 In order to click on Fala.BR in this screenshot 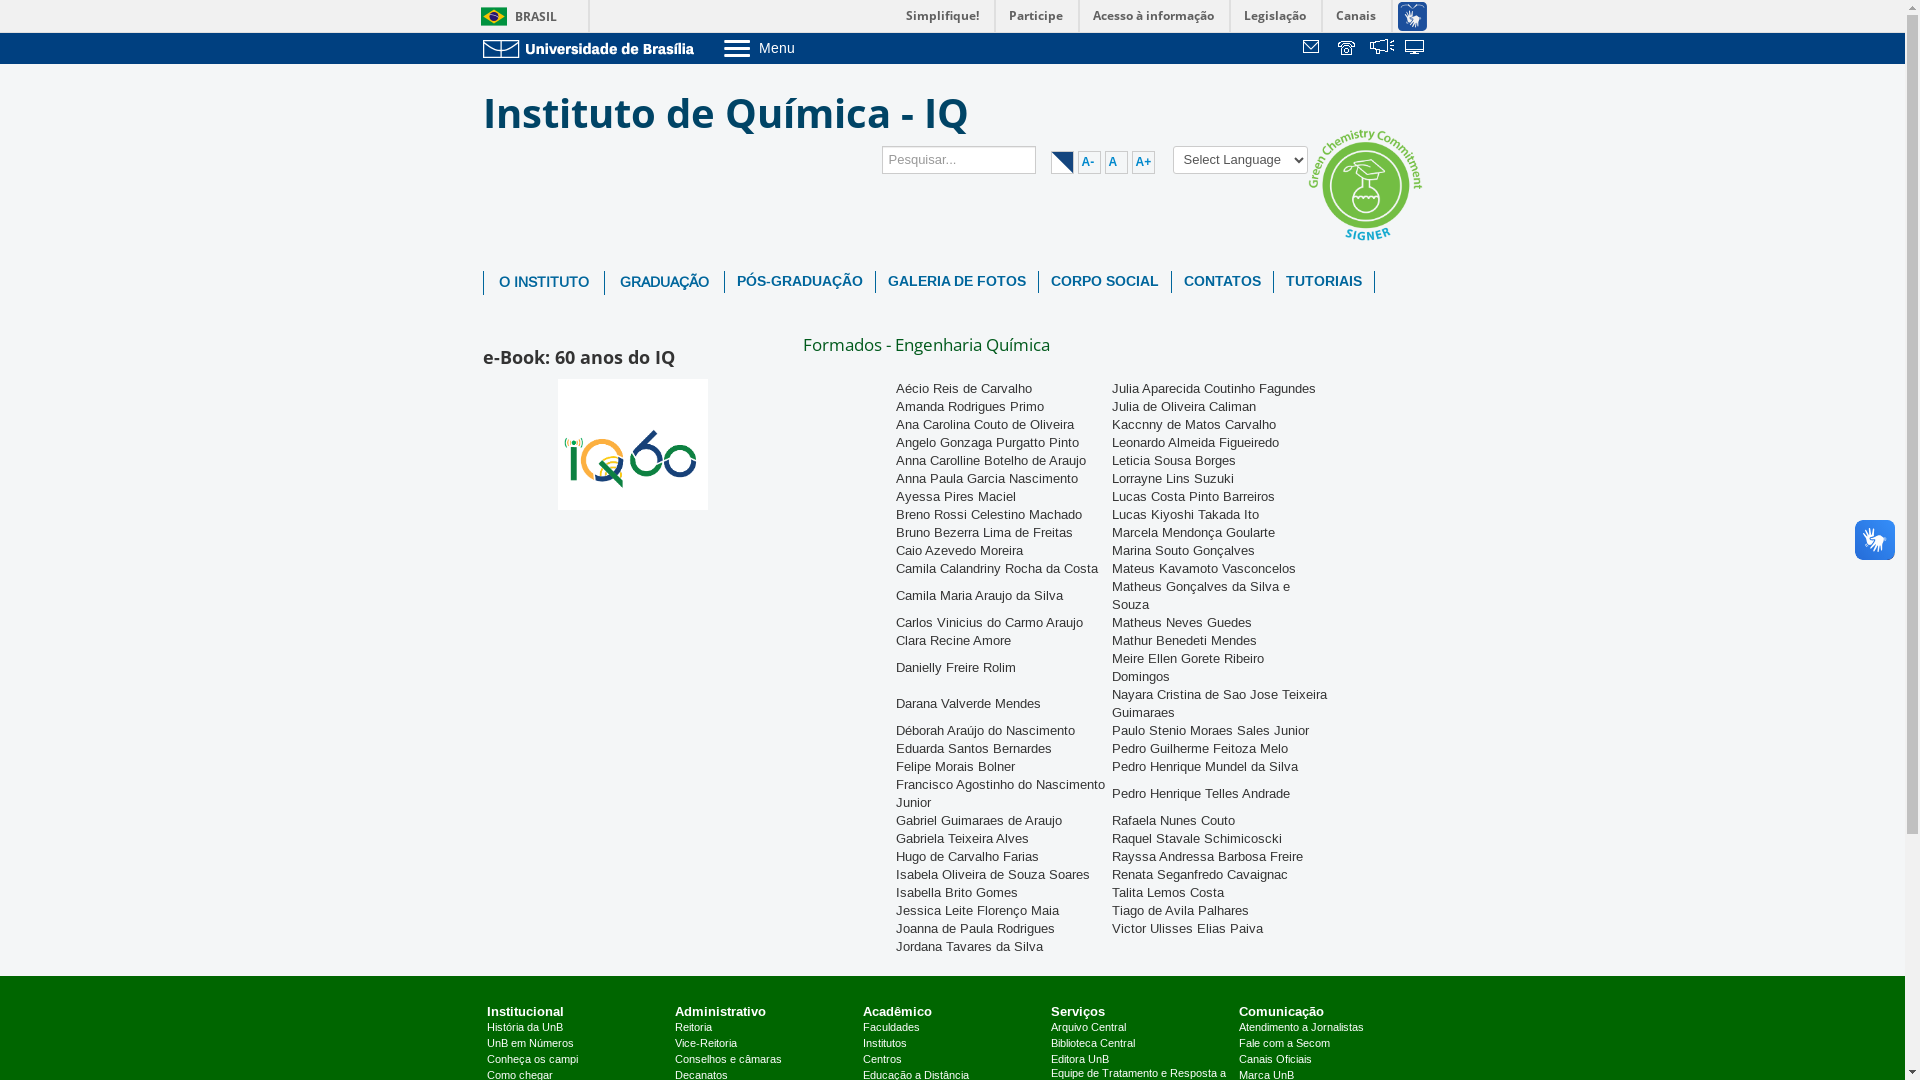, I will do `click(1382, 49)`.